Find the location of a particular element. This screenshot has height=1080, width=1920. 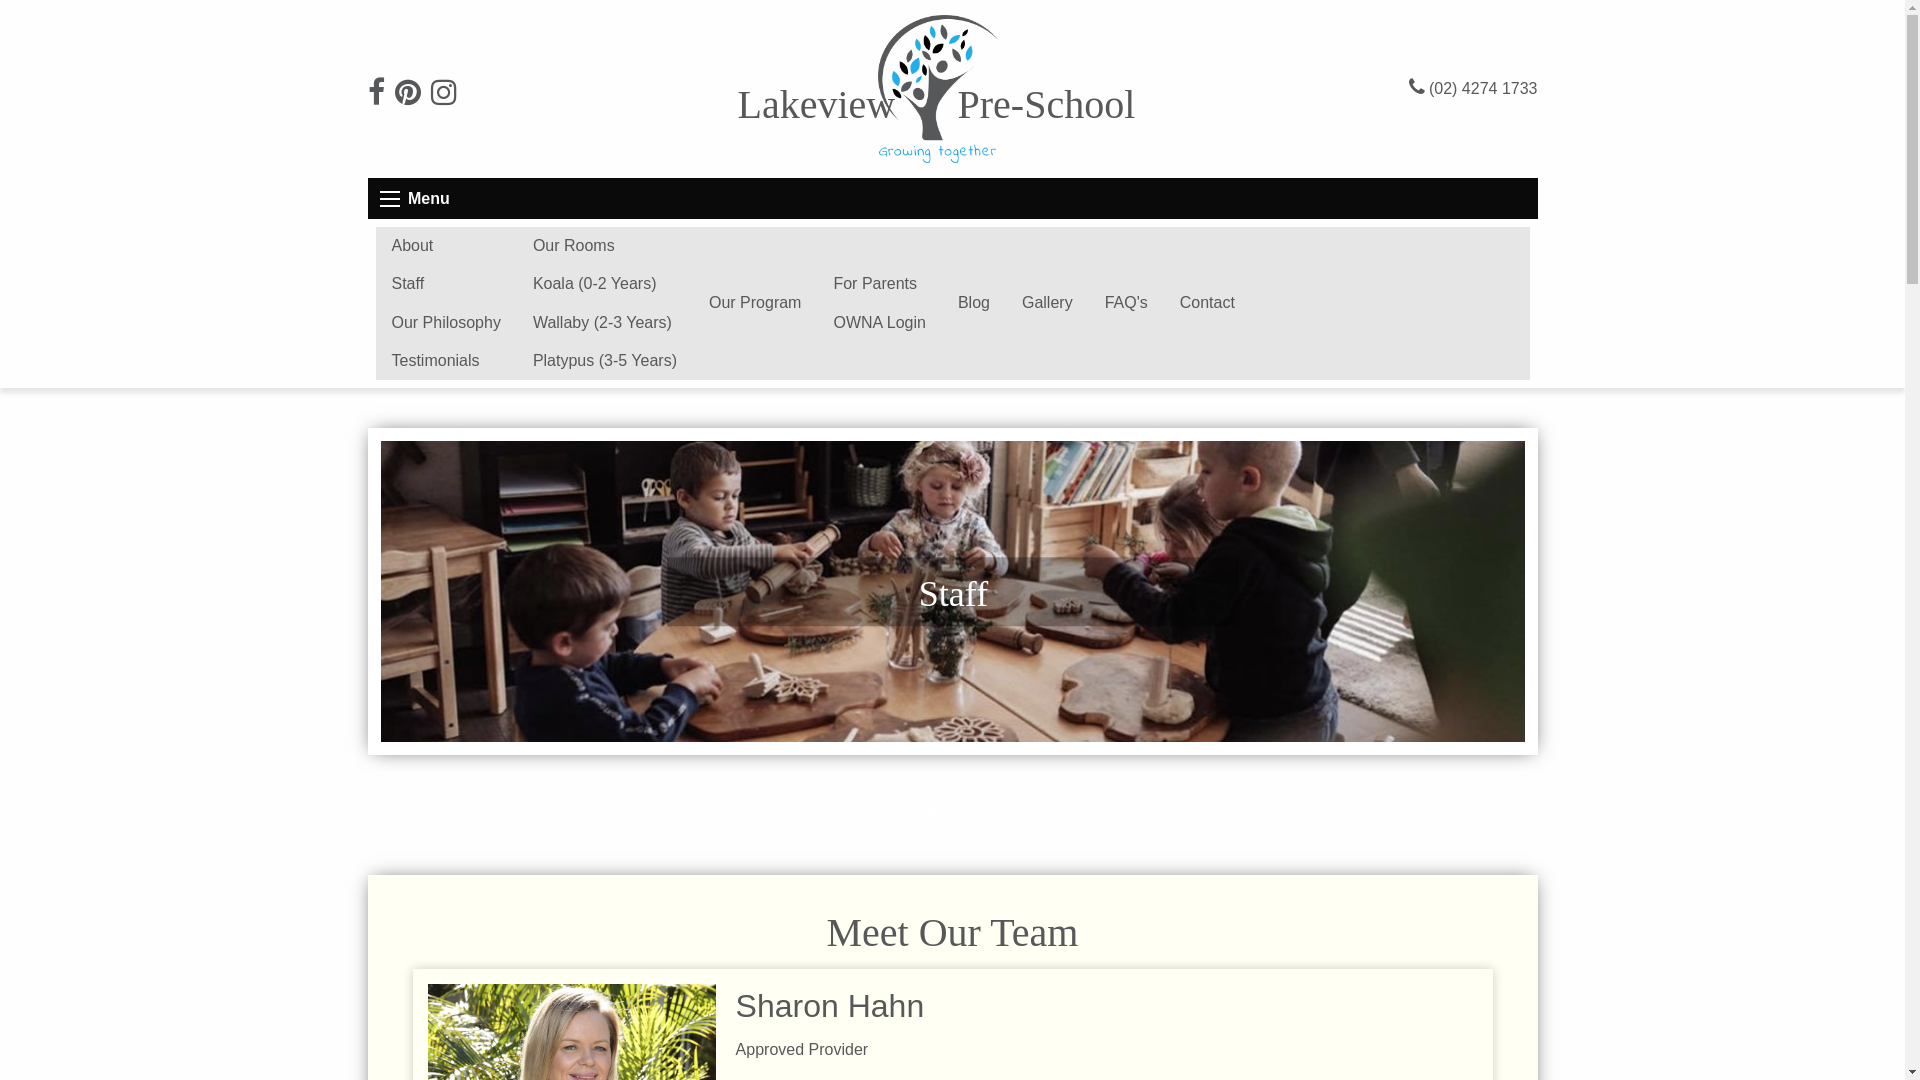

Blog is located at coordinates (974, 303).